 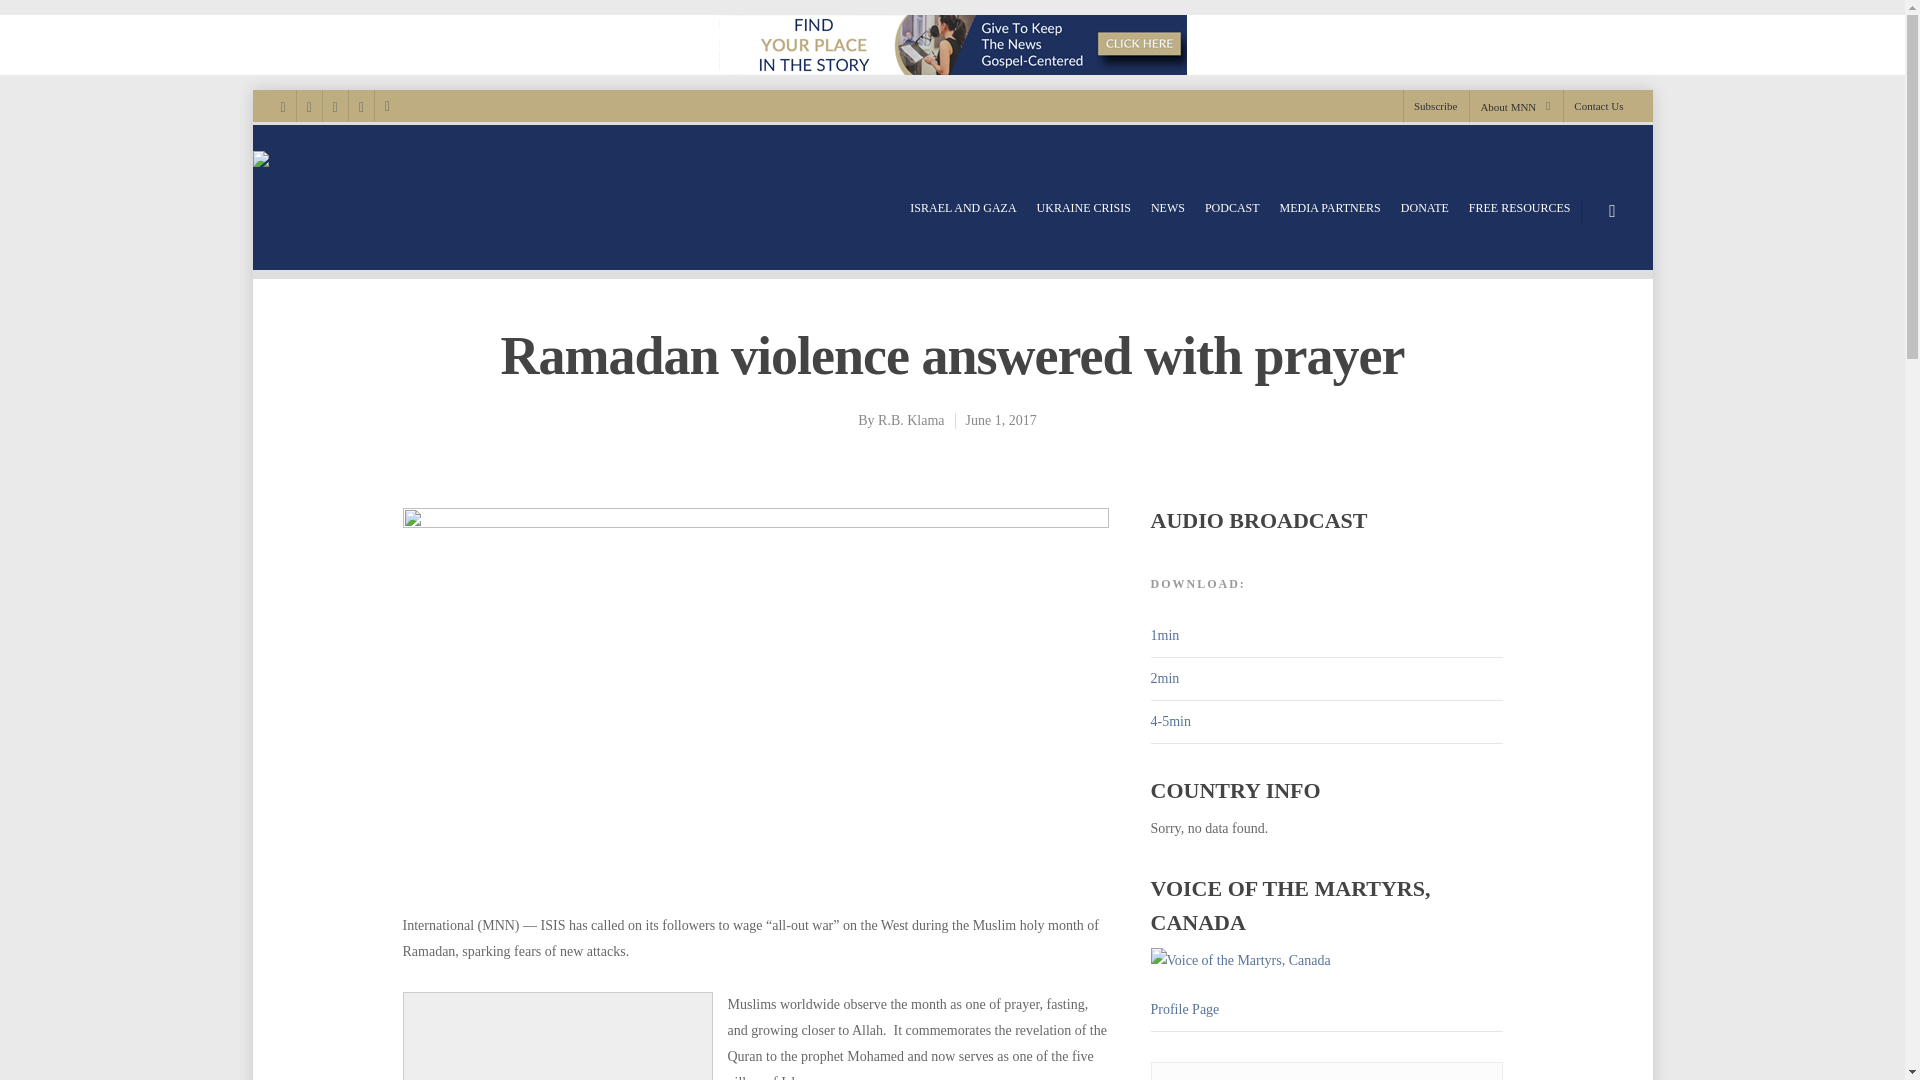 What do you see at coordinates (910, 420) in the screenshot?
I see `Posts by R.B. Klama` at bounding box center [910, 420].